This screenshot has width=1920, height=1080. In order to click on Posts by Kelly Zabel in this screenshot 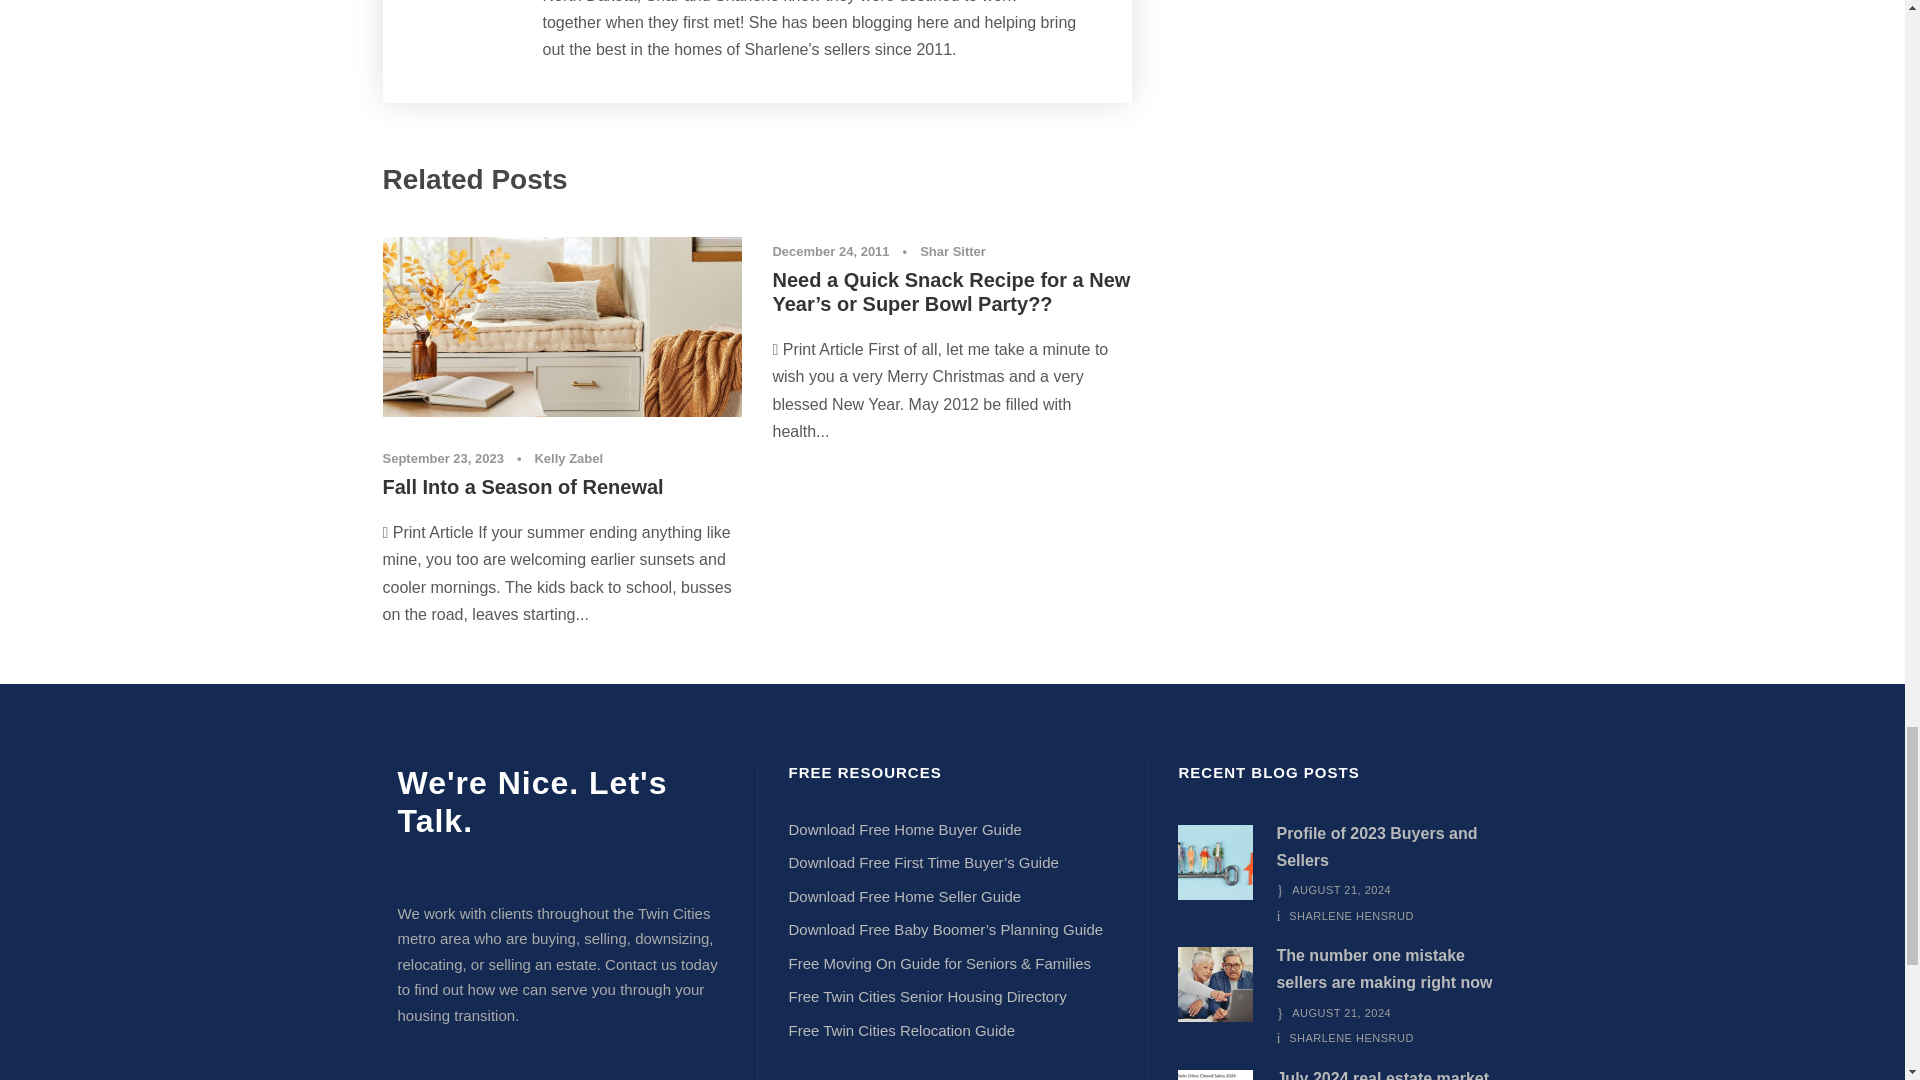, I will do `click(568, 458)`.